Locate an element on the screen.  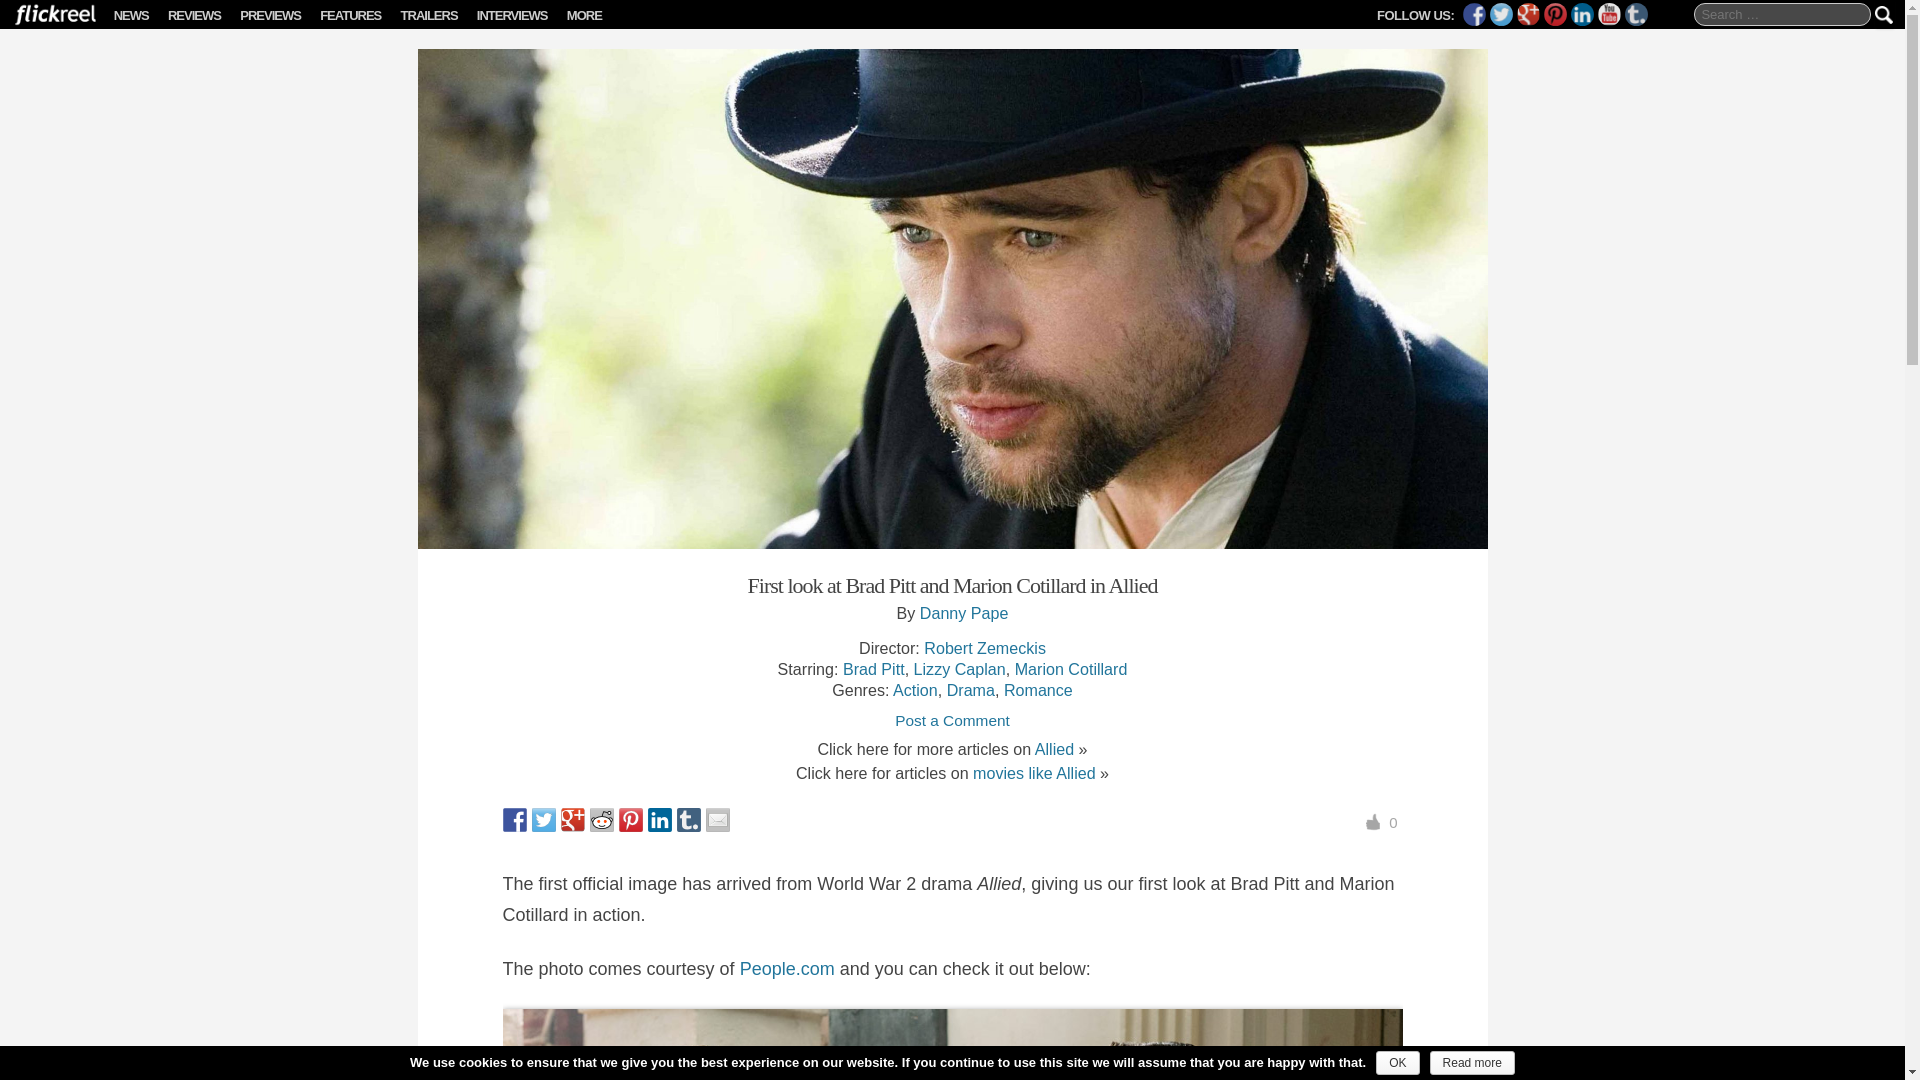
Follow us on Twitter is located at coordinates (1500, 14).